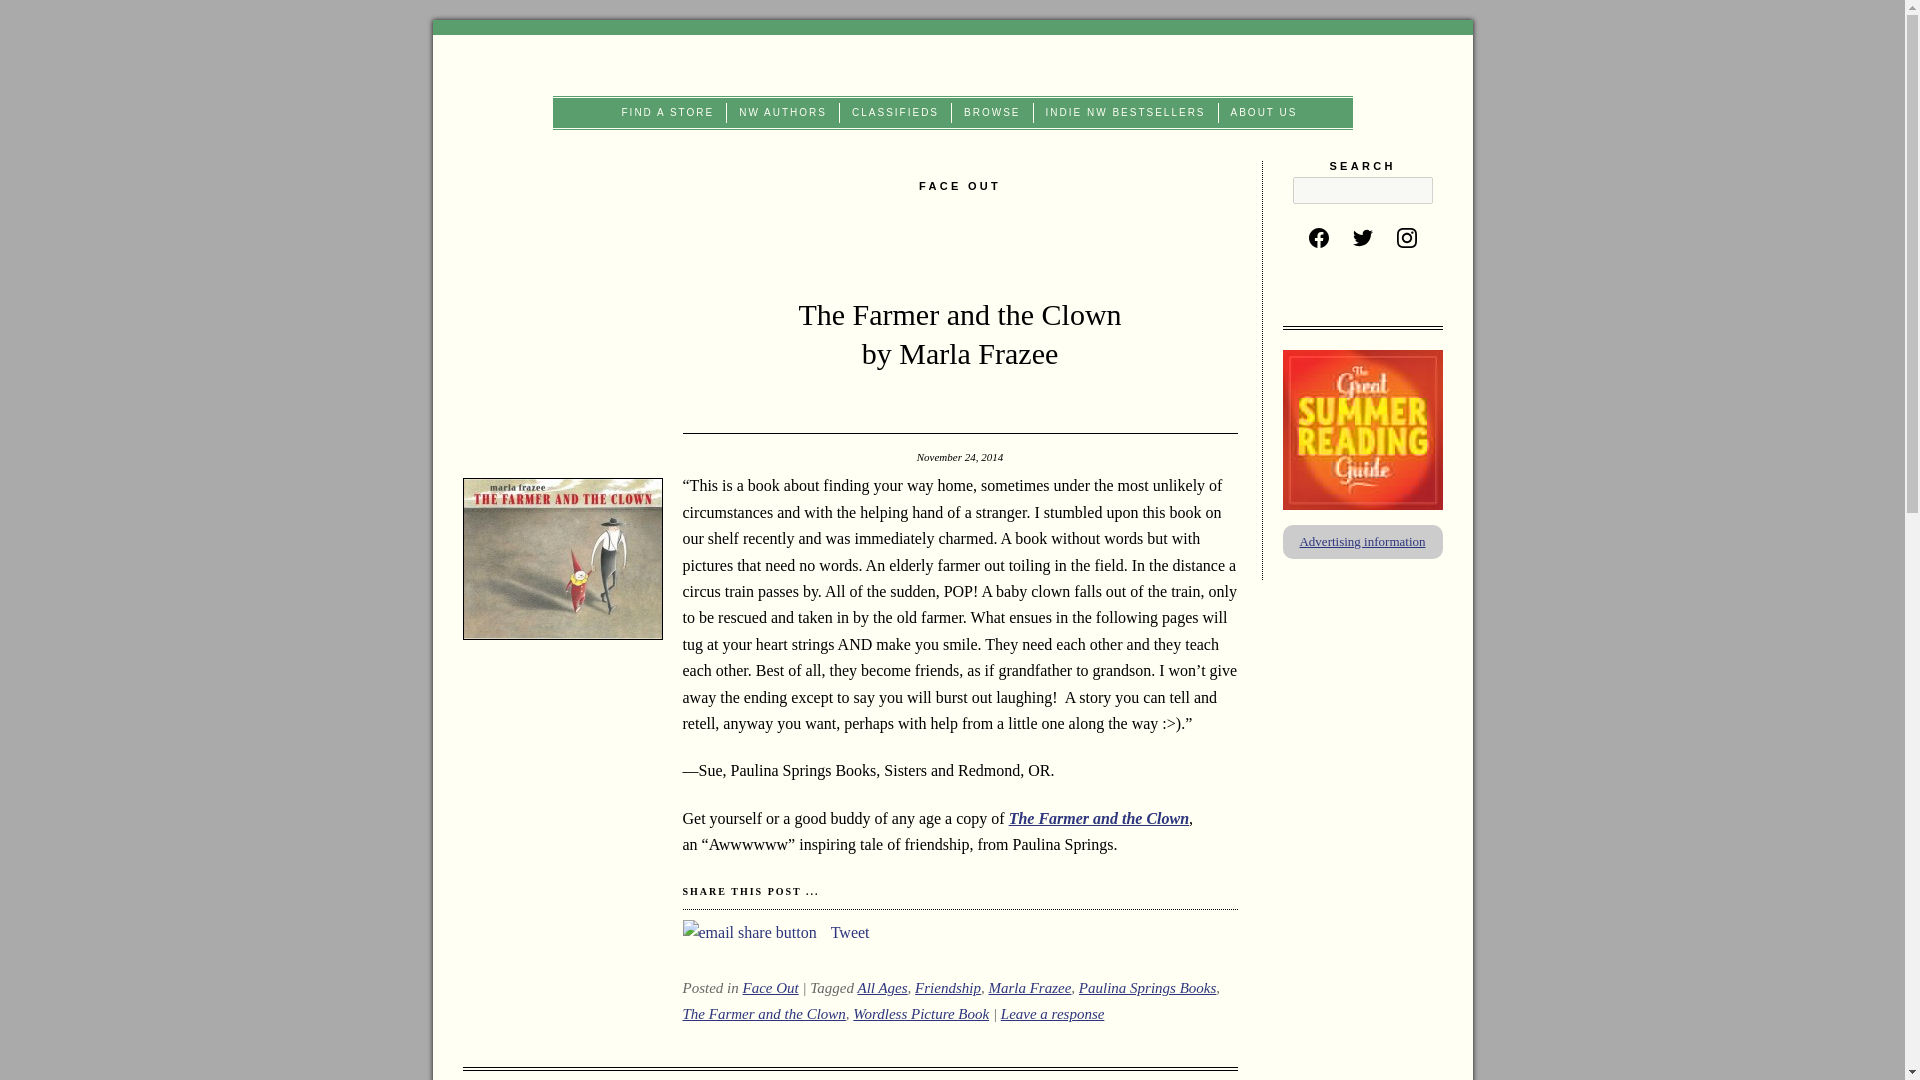 Image resolution: width=1920 pixels, height=1080 pixels. What do you see at coordinates (881, 987) in the screenshot?
I see `All Ages` at bounding box center [881, 987].